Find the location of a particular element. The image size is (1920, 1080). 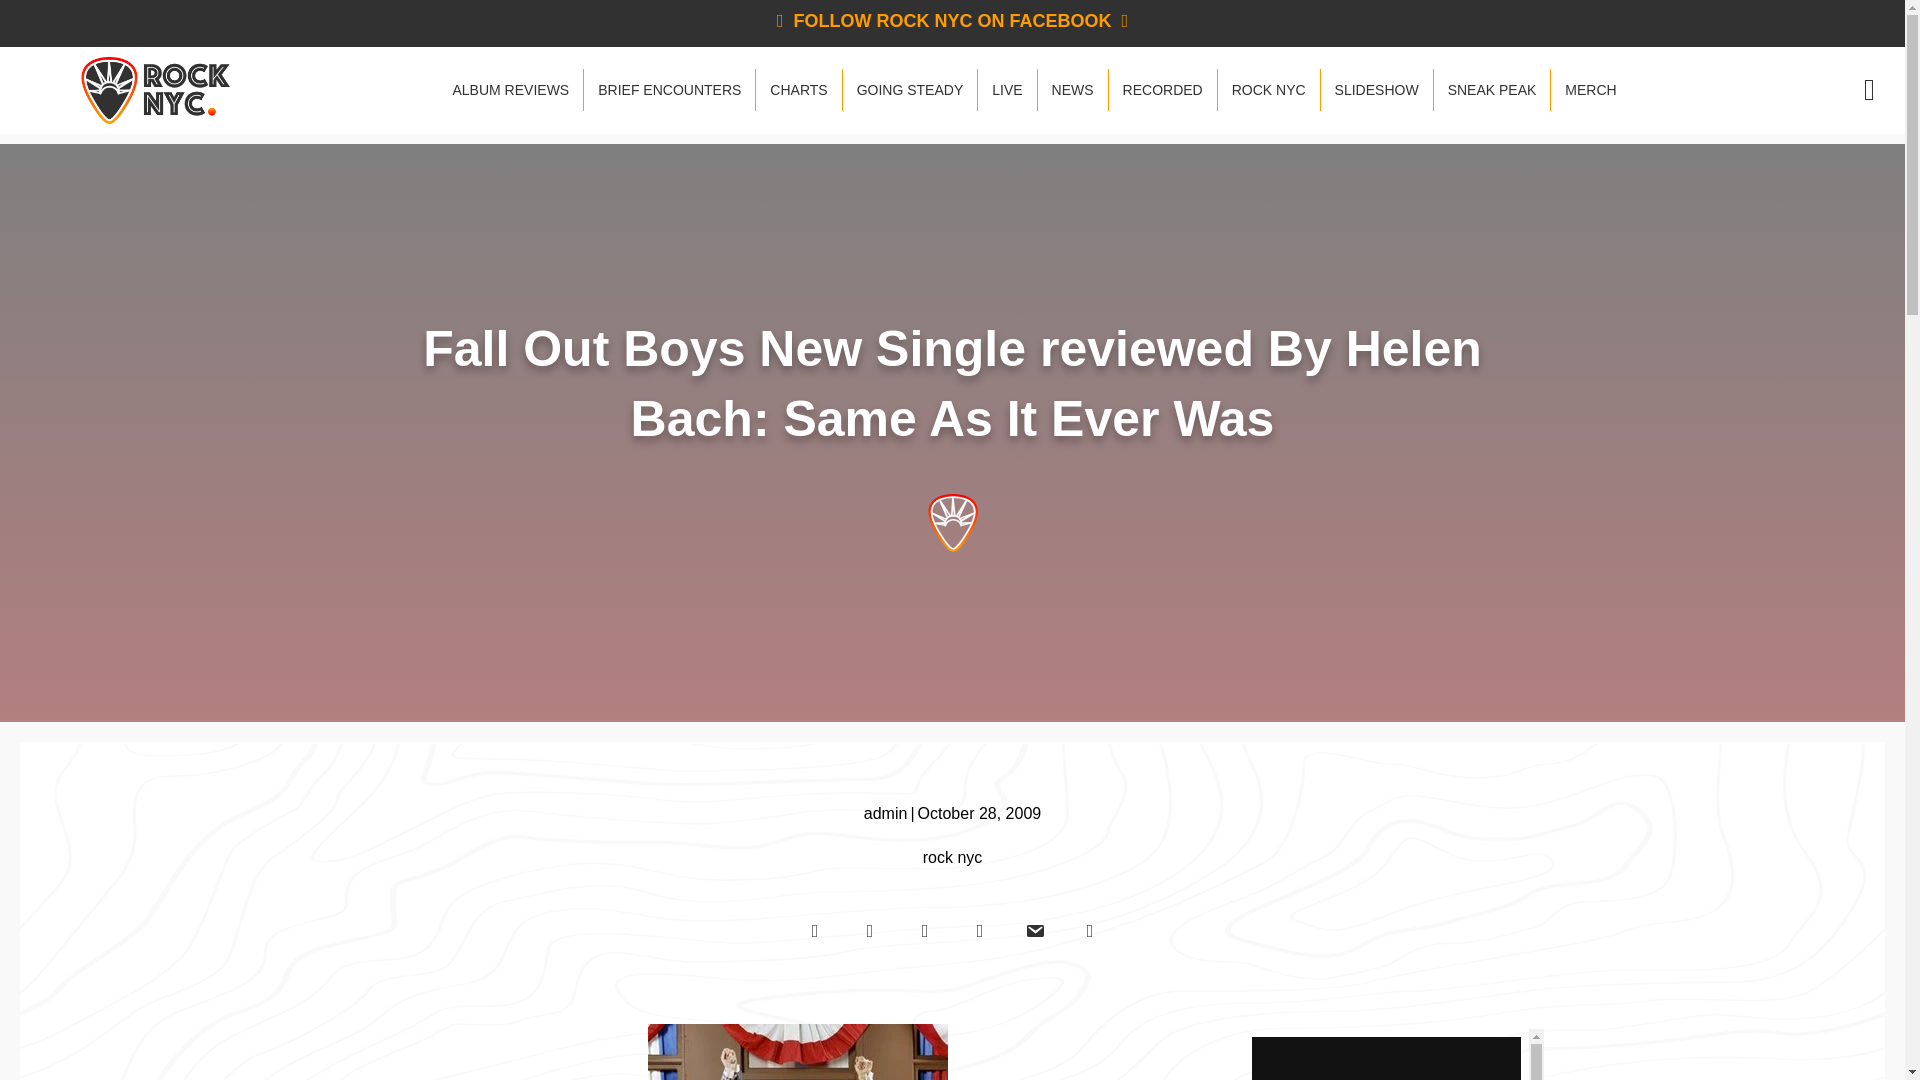

SNEAK PEAK is located at coordinates (1492, 90).